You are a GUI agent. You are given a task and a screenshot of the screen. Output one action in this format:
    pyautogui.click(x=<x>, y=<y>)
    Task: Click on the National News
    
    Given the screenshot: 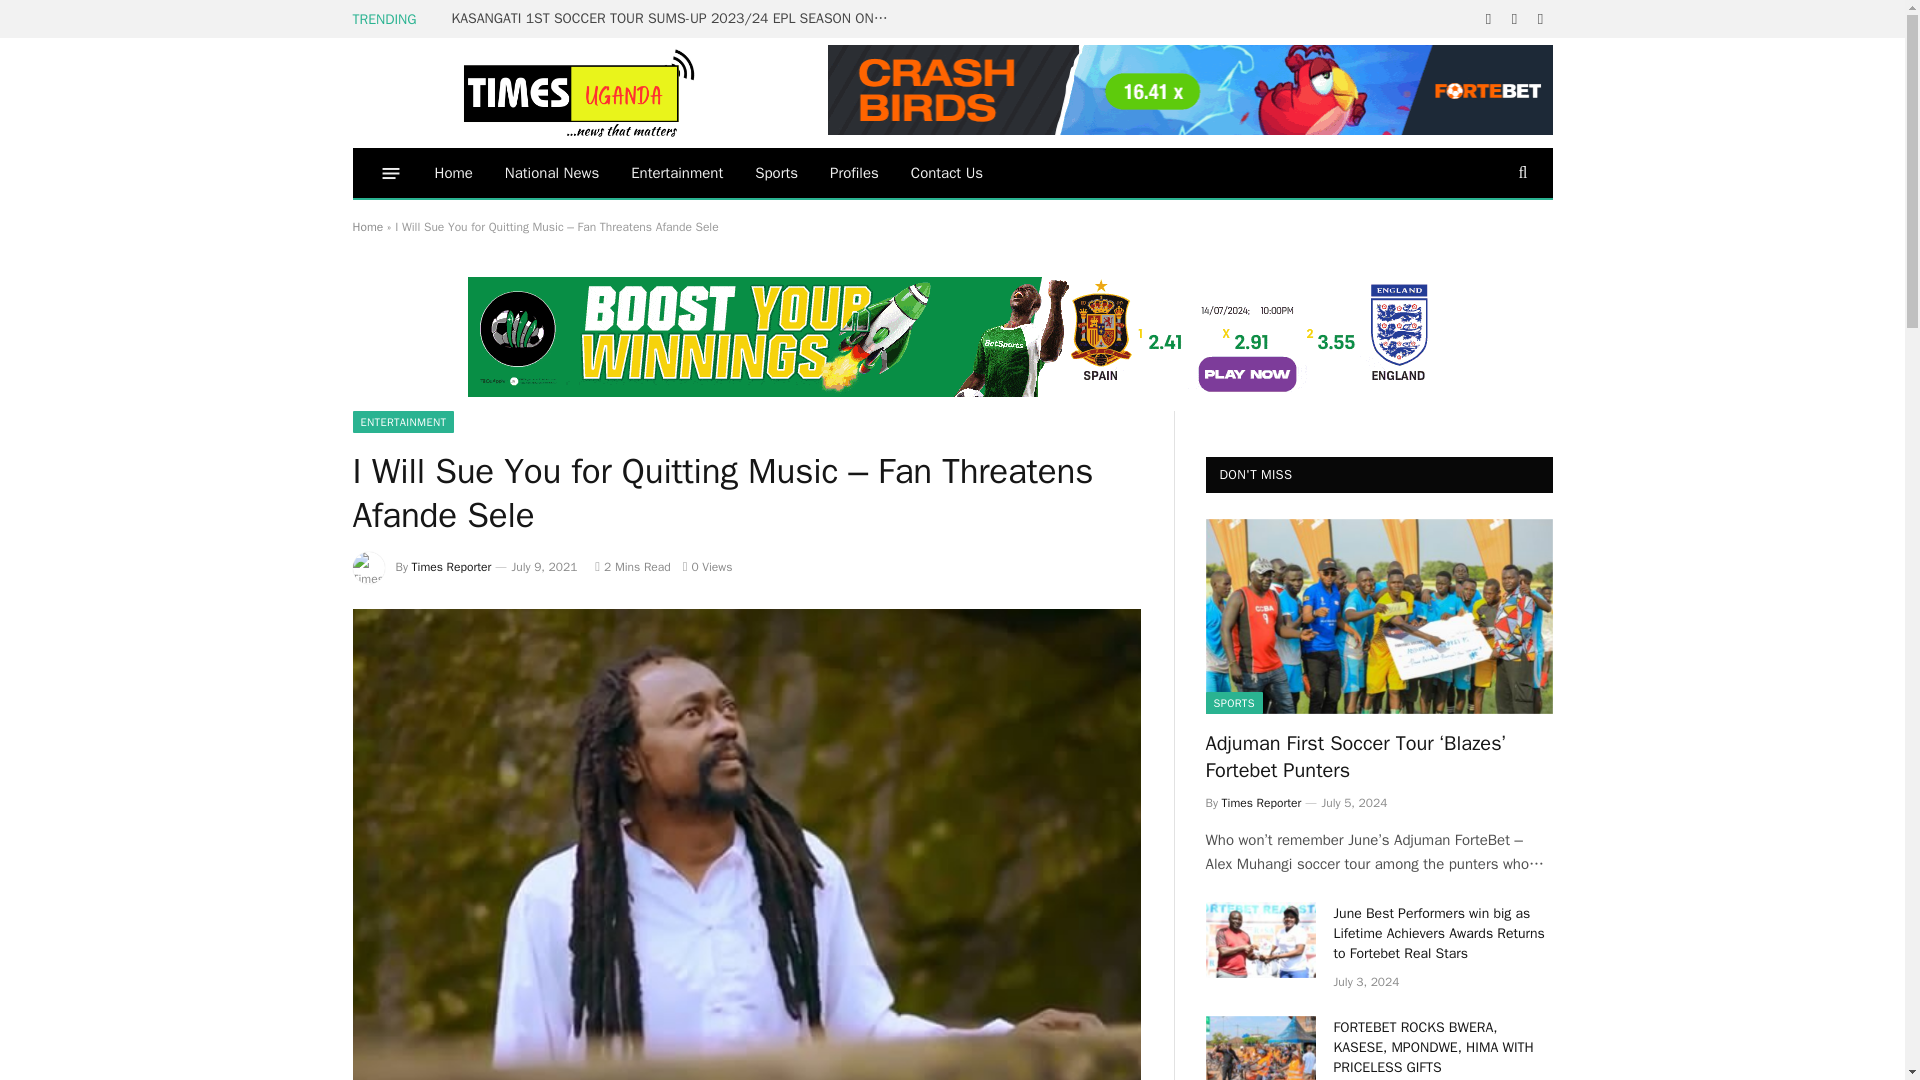 What is the action you would take?
    pyautogui.click(x=552, y=172)
    